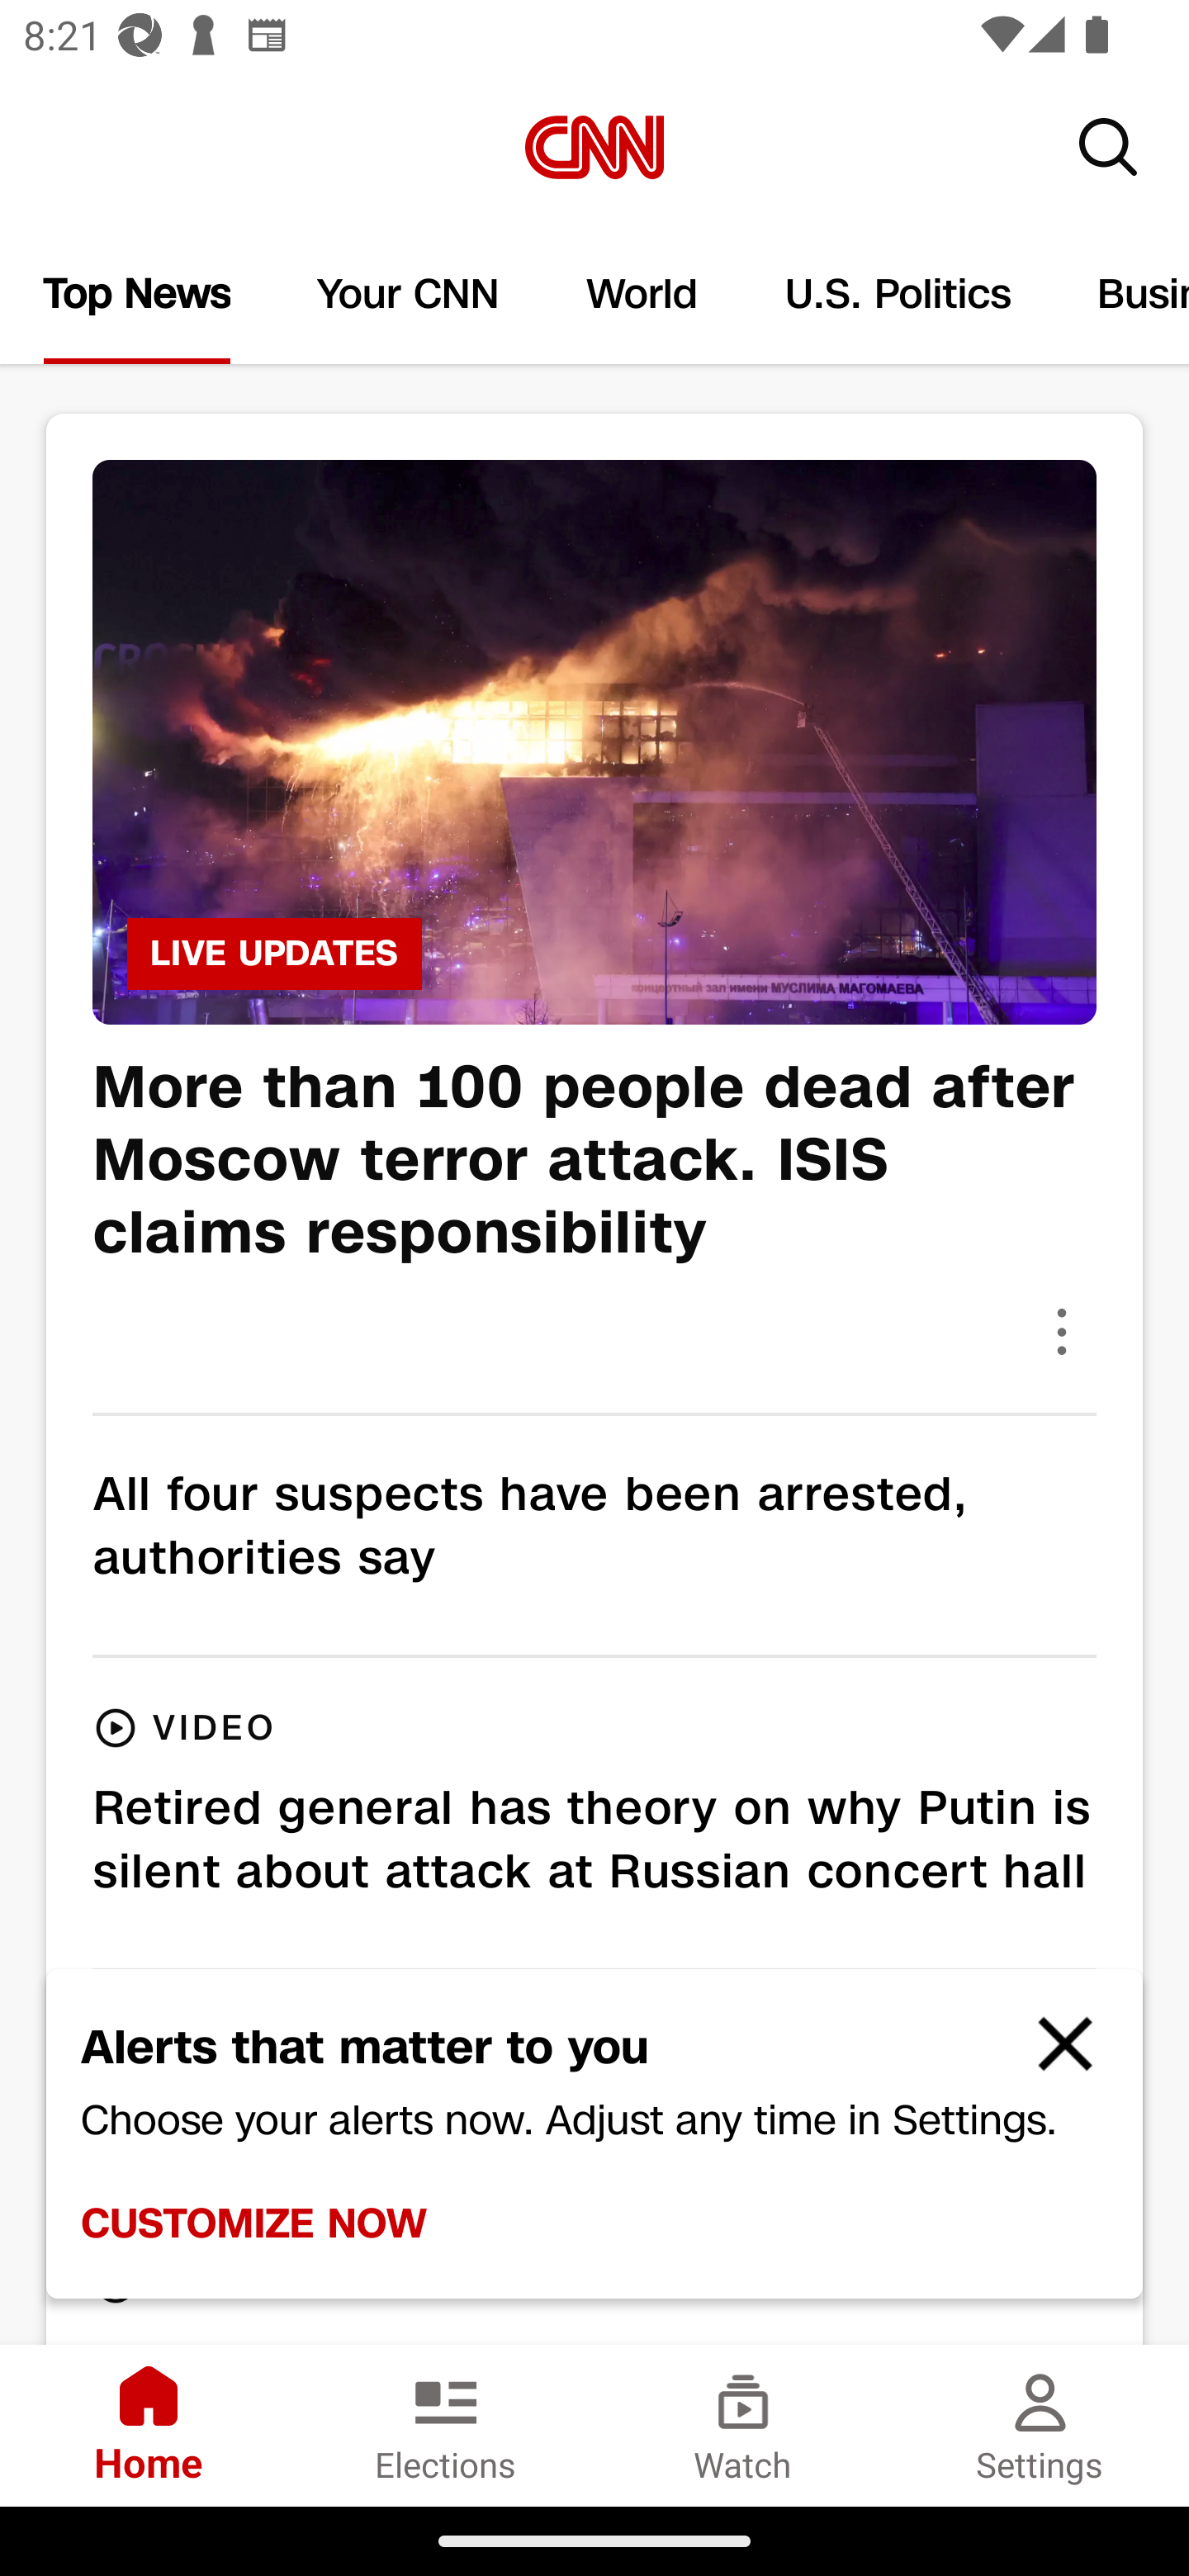 Image resolution: width=1189 pixels, height=2576 pixels. Describe the element at coordinates (409, 294) in the screenshot. I see `Your CNN` at that location.